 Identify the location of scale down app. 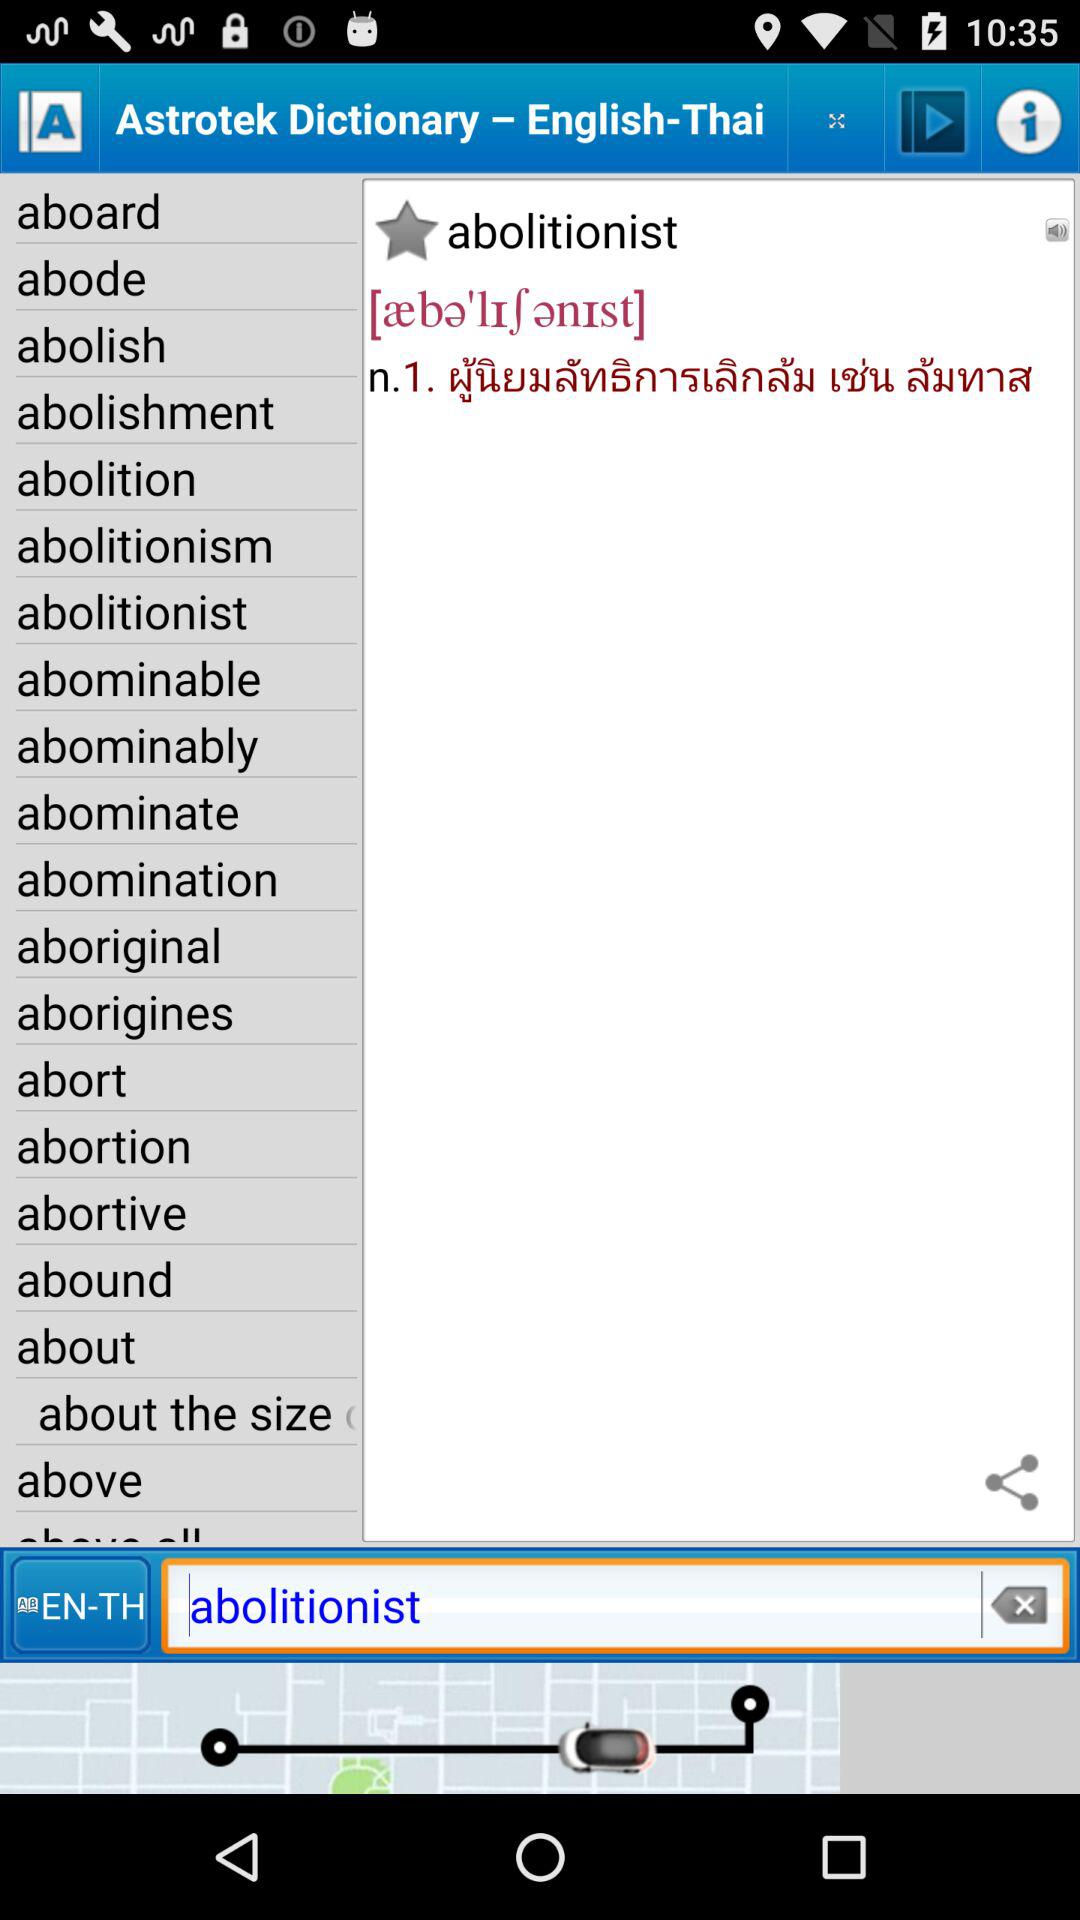
(836, 118).